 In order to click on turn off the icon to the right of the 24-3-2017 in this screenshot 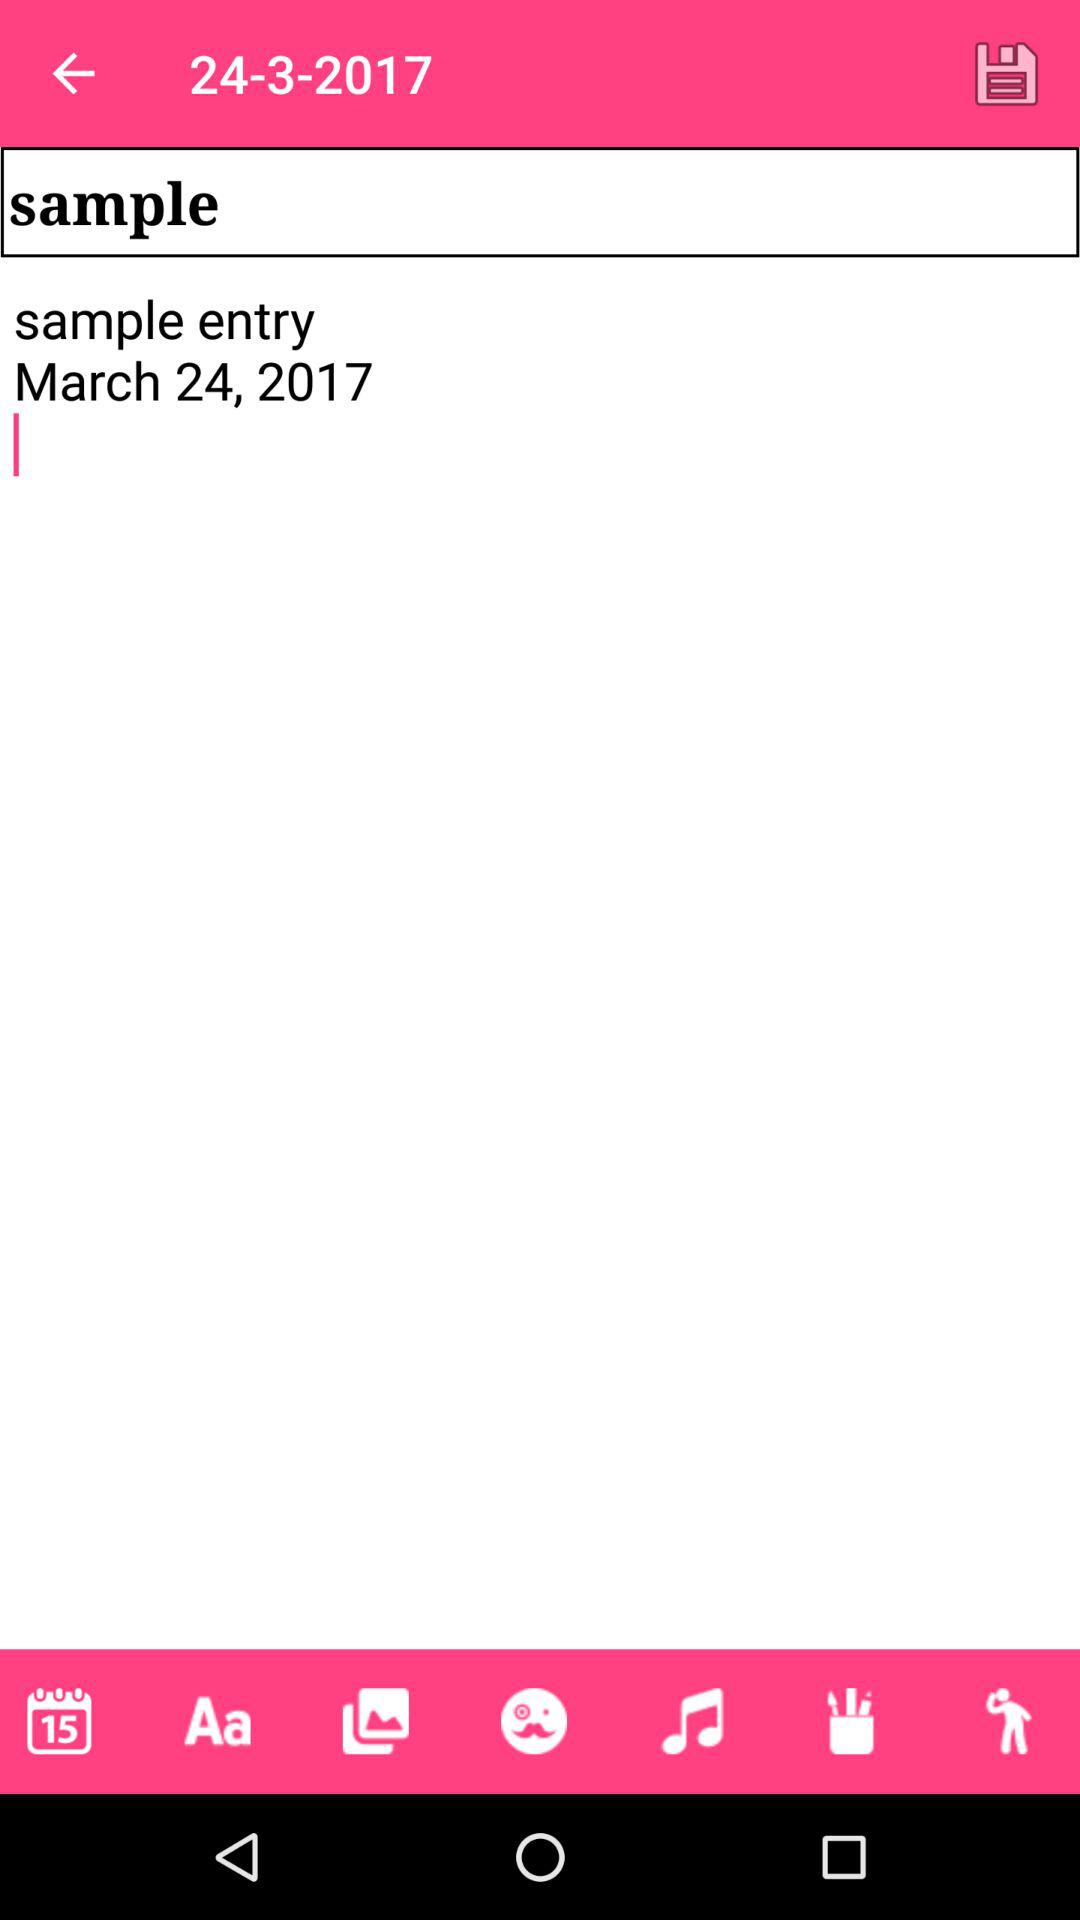, I will do `click(1006, 73)`.